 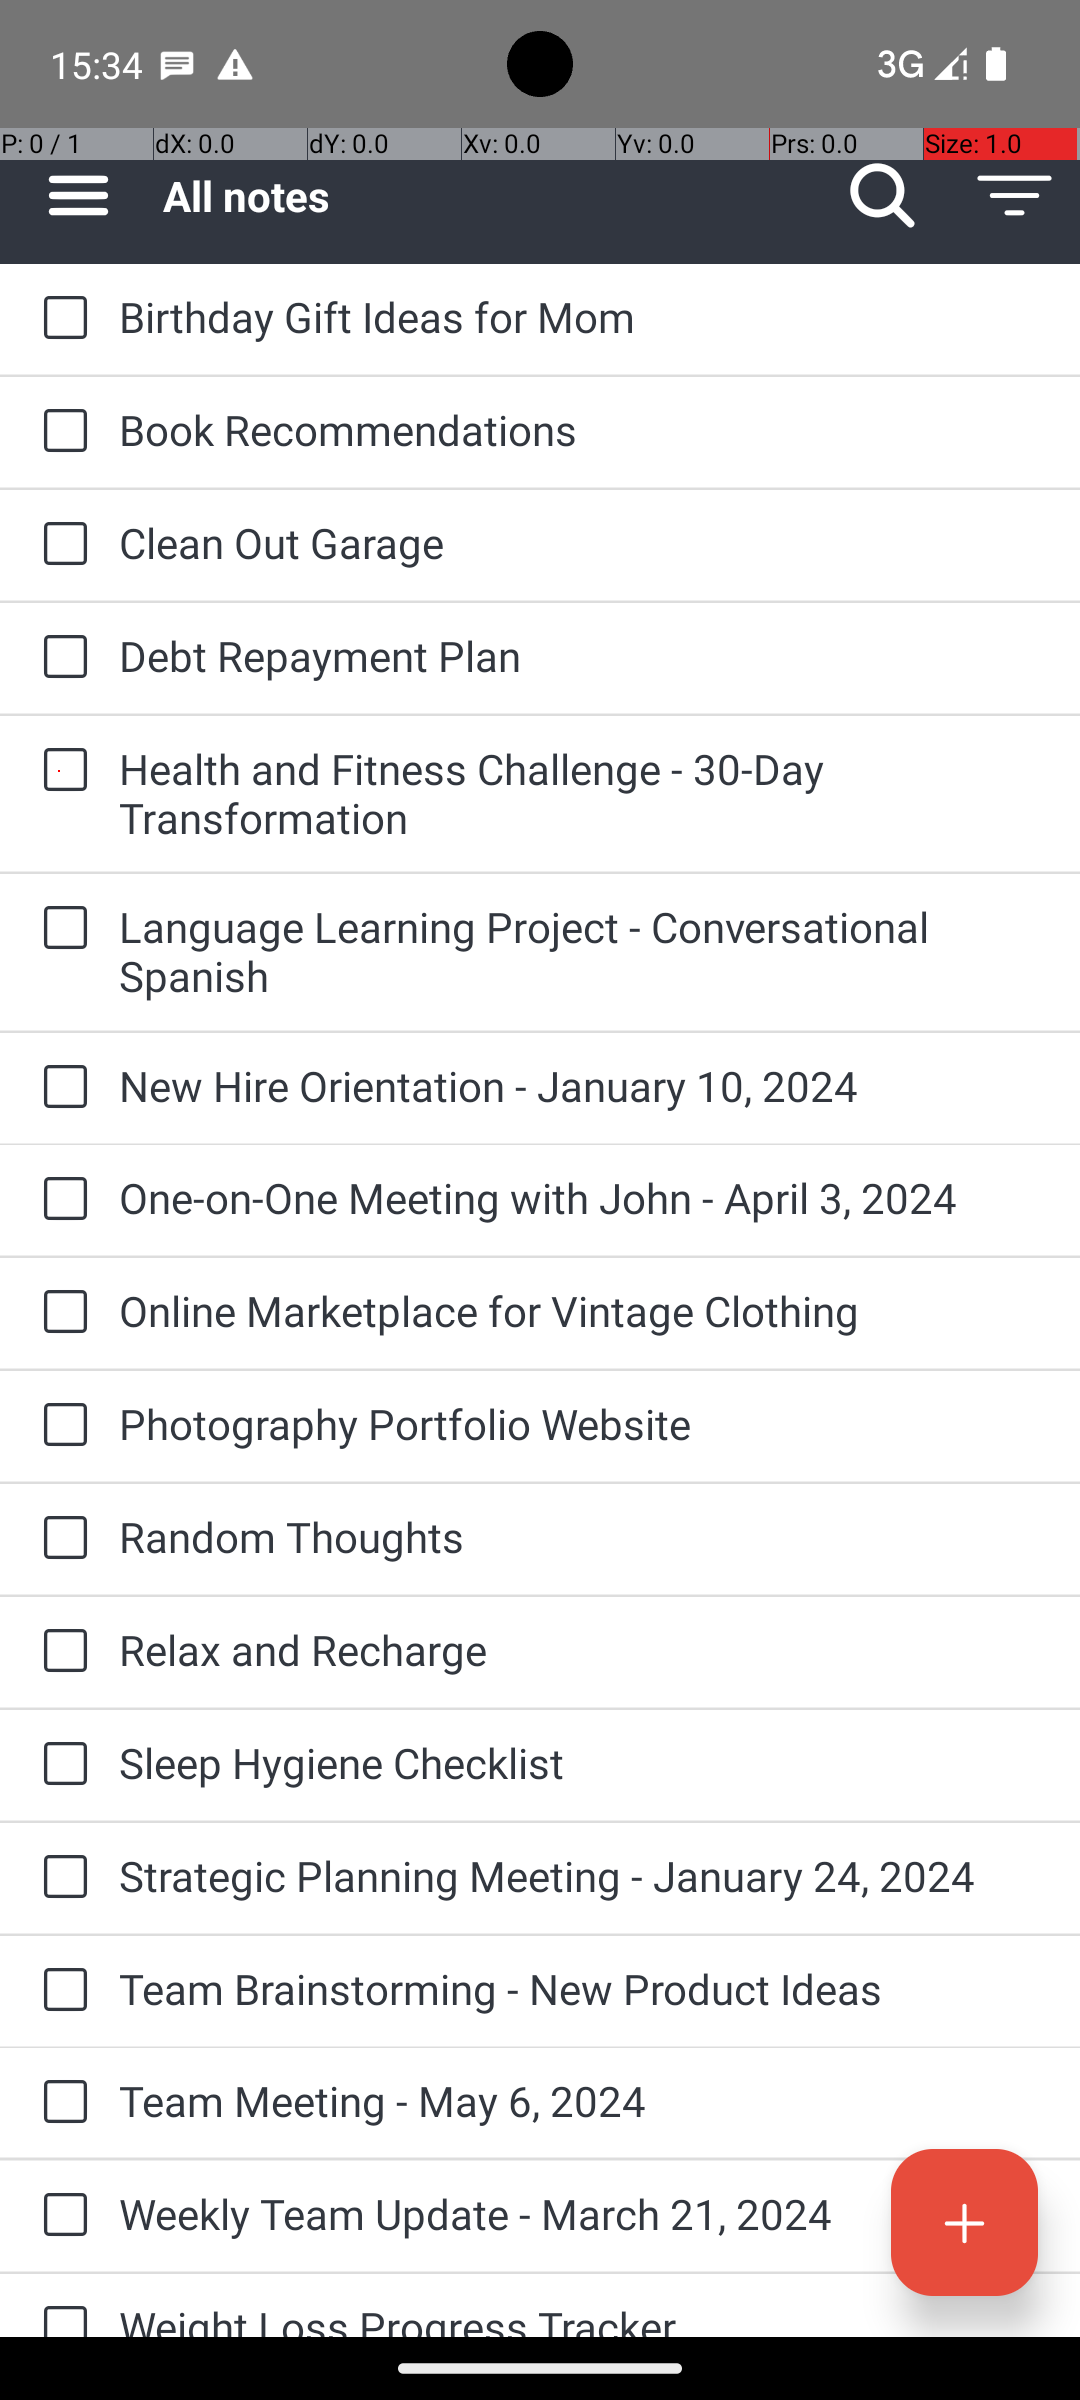 What do you see at coordinates (580, 793) in the screenshot?
I see `Health and Fitness Challenge - 30-Day Transformation` at bounding box center [580, 793].